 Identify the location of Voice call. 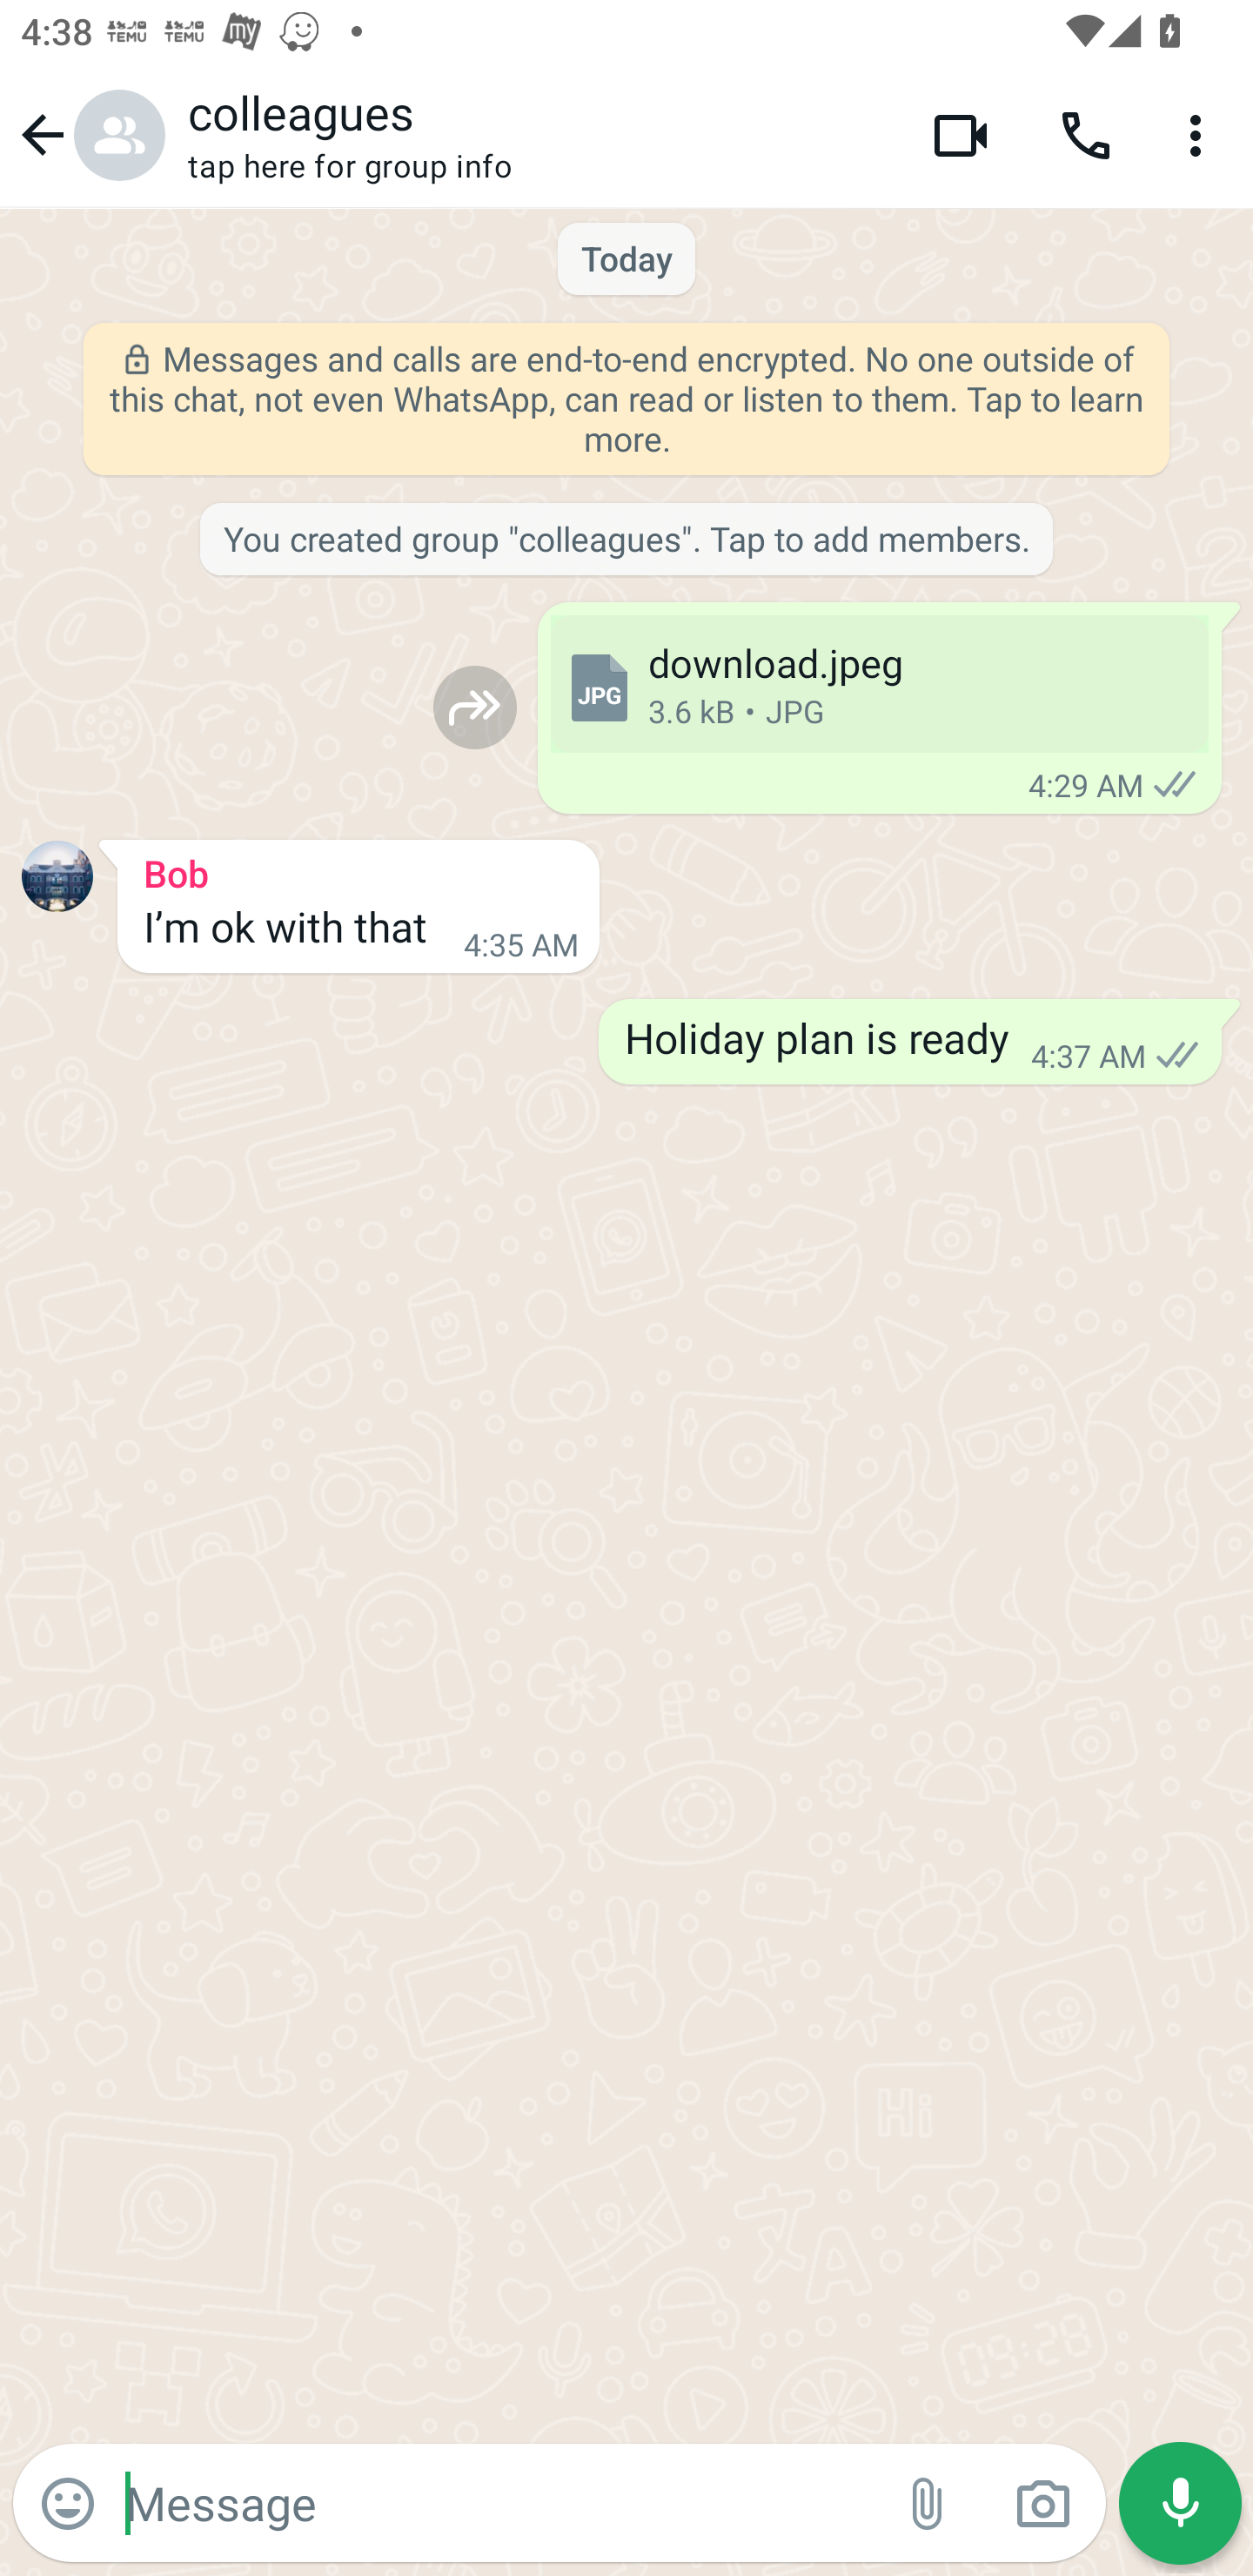
(1086, 134).